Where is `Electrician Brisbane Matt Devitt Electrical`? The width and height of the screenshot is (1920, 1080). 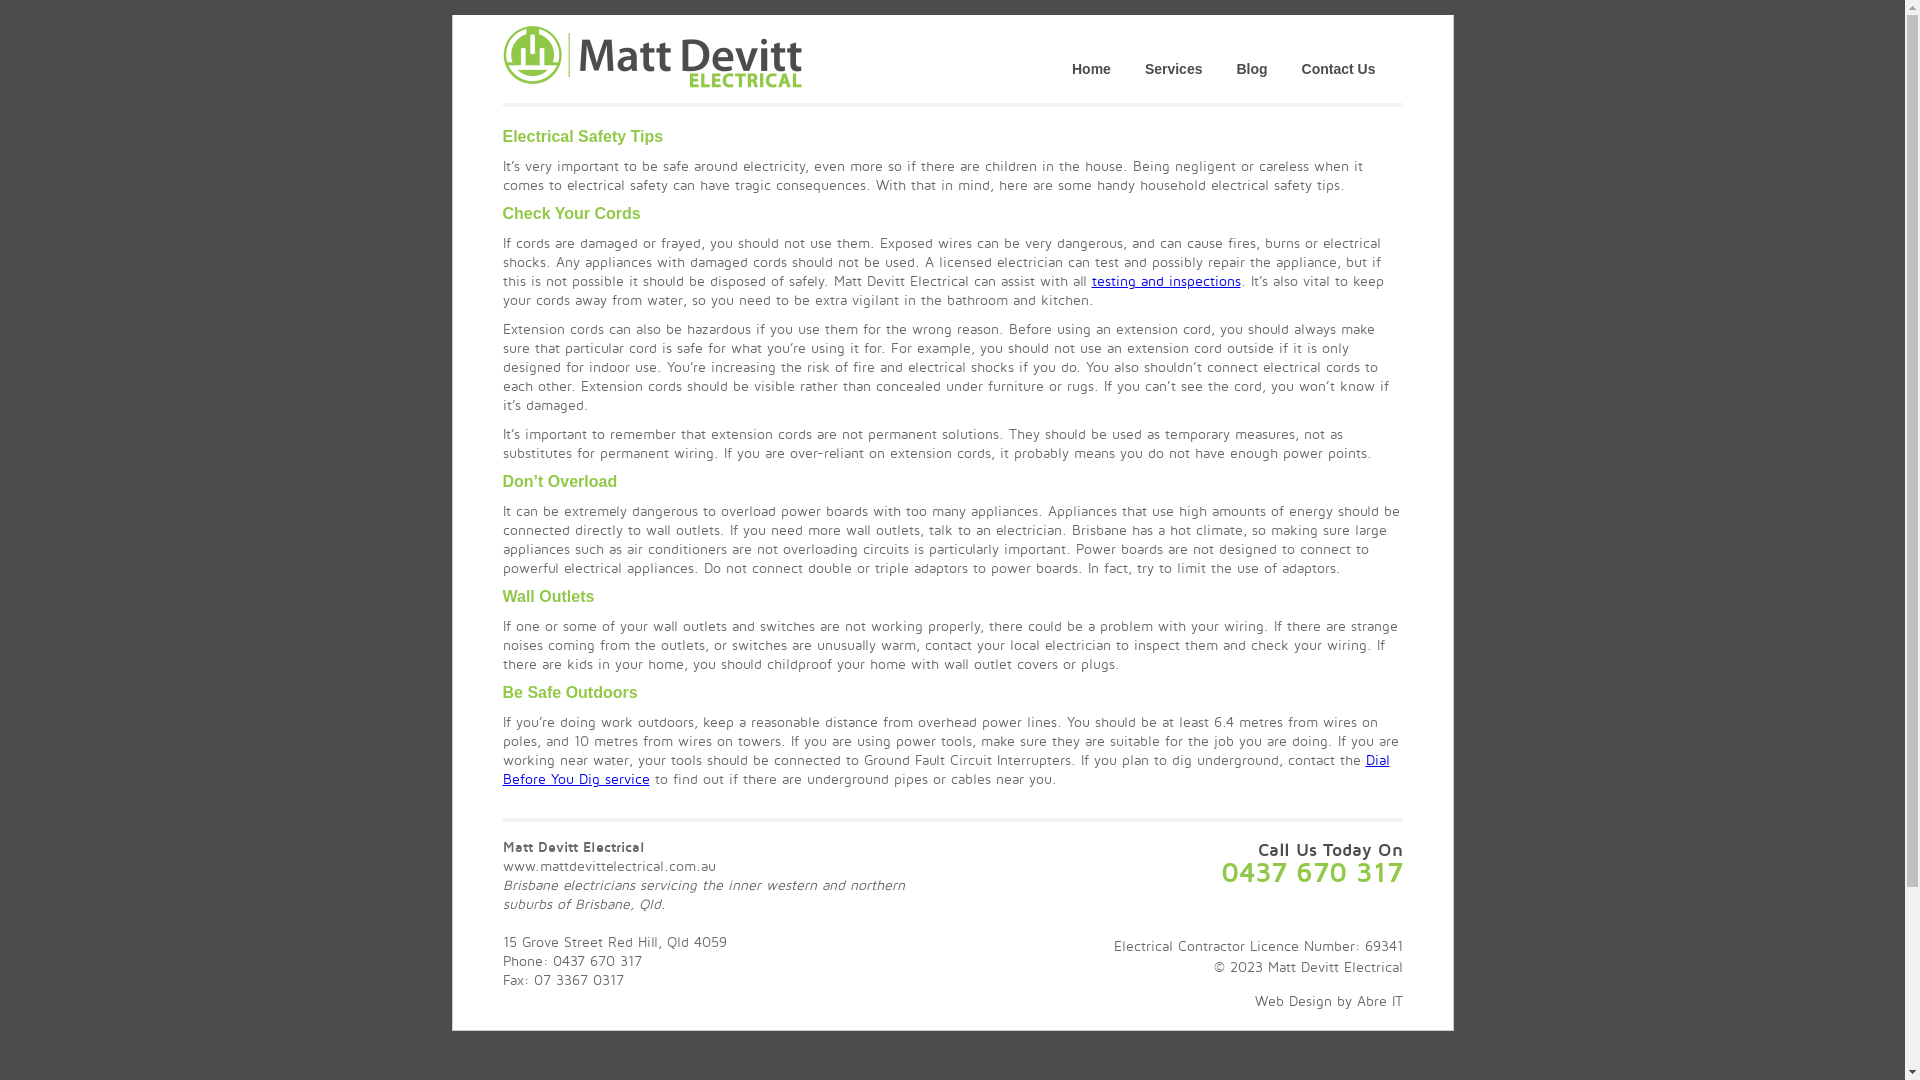
Electrician Brisbane Matt Devitt Electrical is located at coordinates (652, 57).